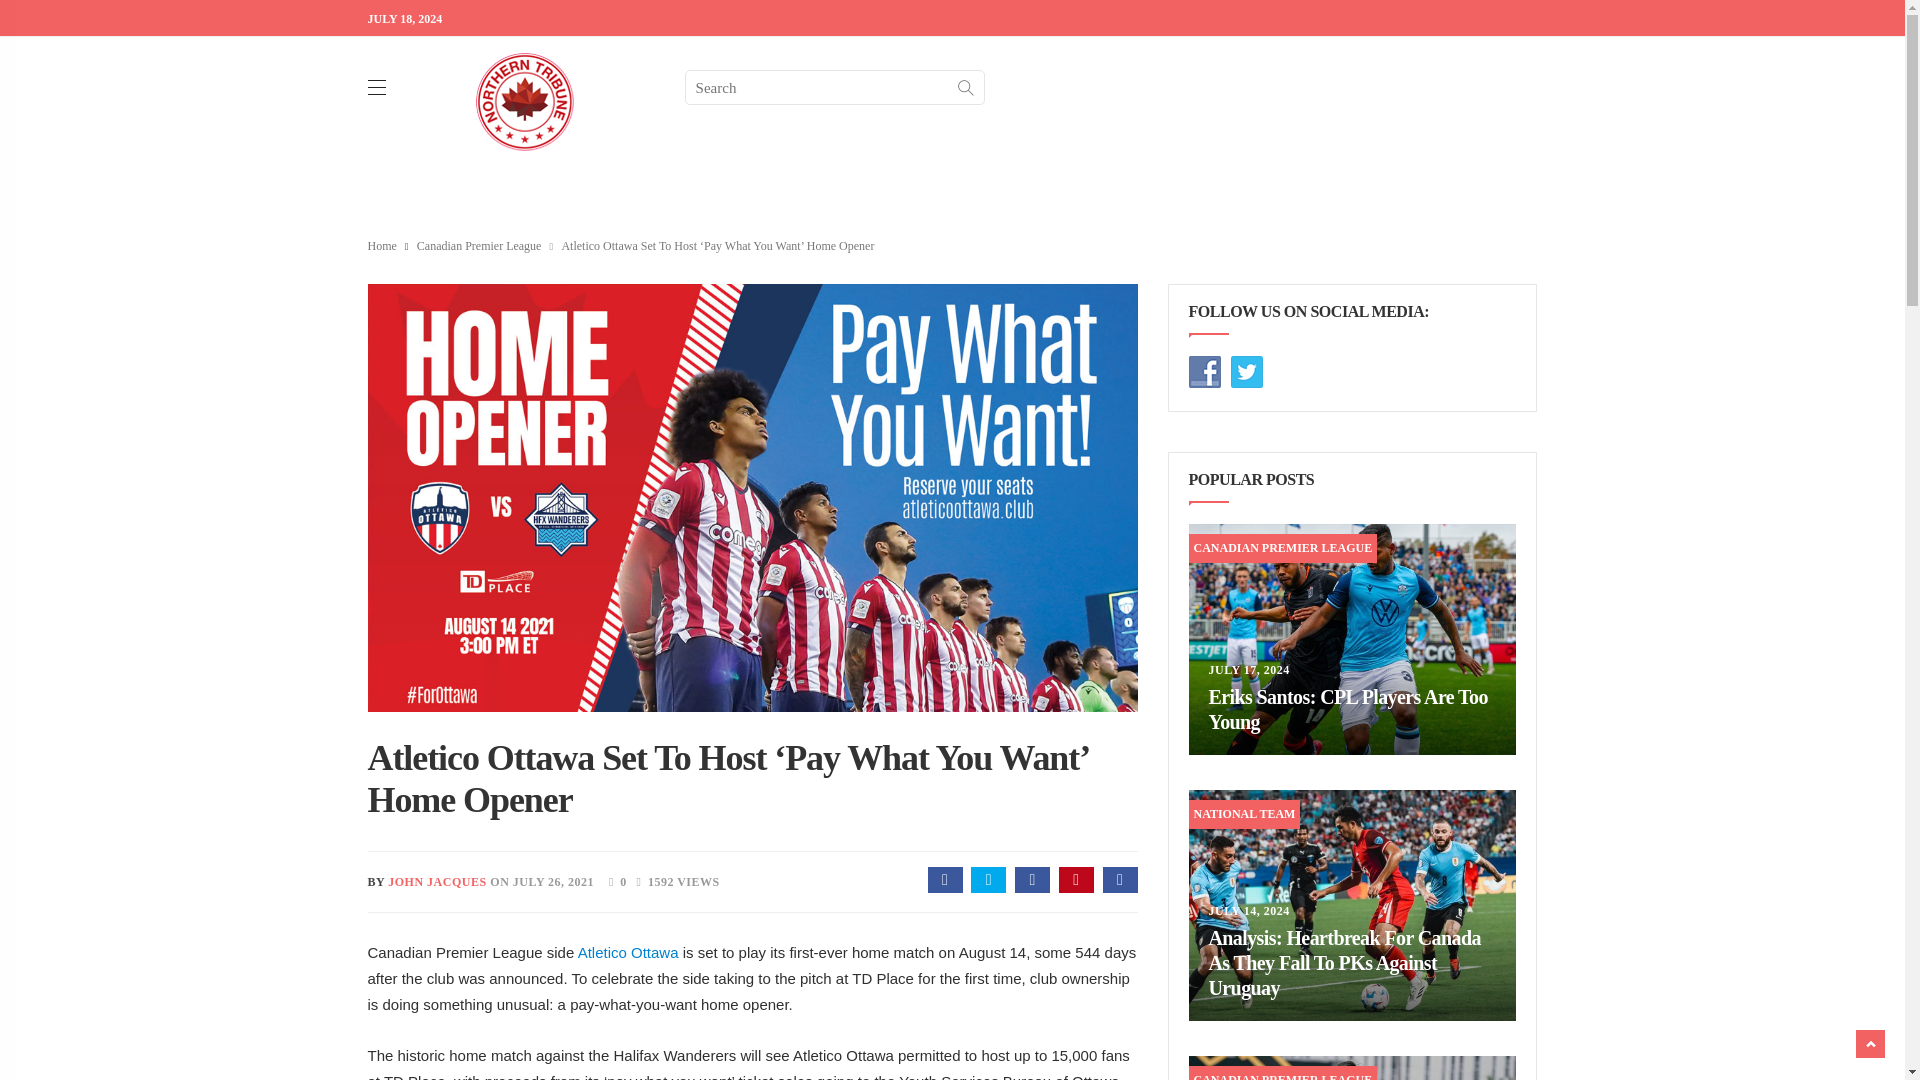 Image resolution: width=1920 pixels, height=1080 pixels. I want to click on Share this post on Twitter!, so click(988, 880).